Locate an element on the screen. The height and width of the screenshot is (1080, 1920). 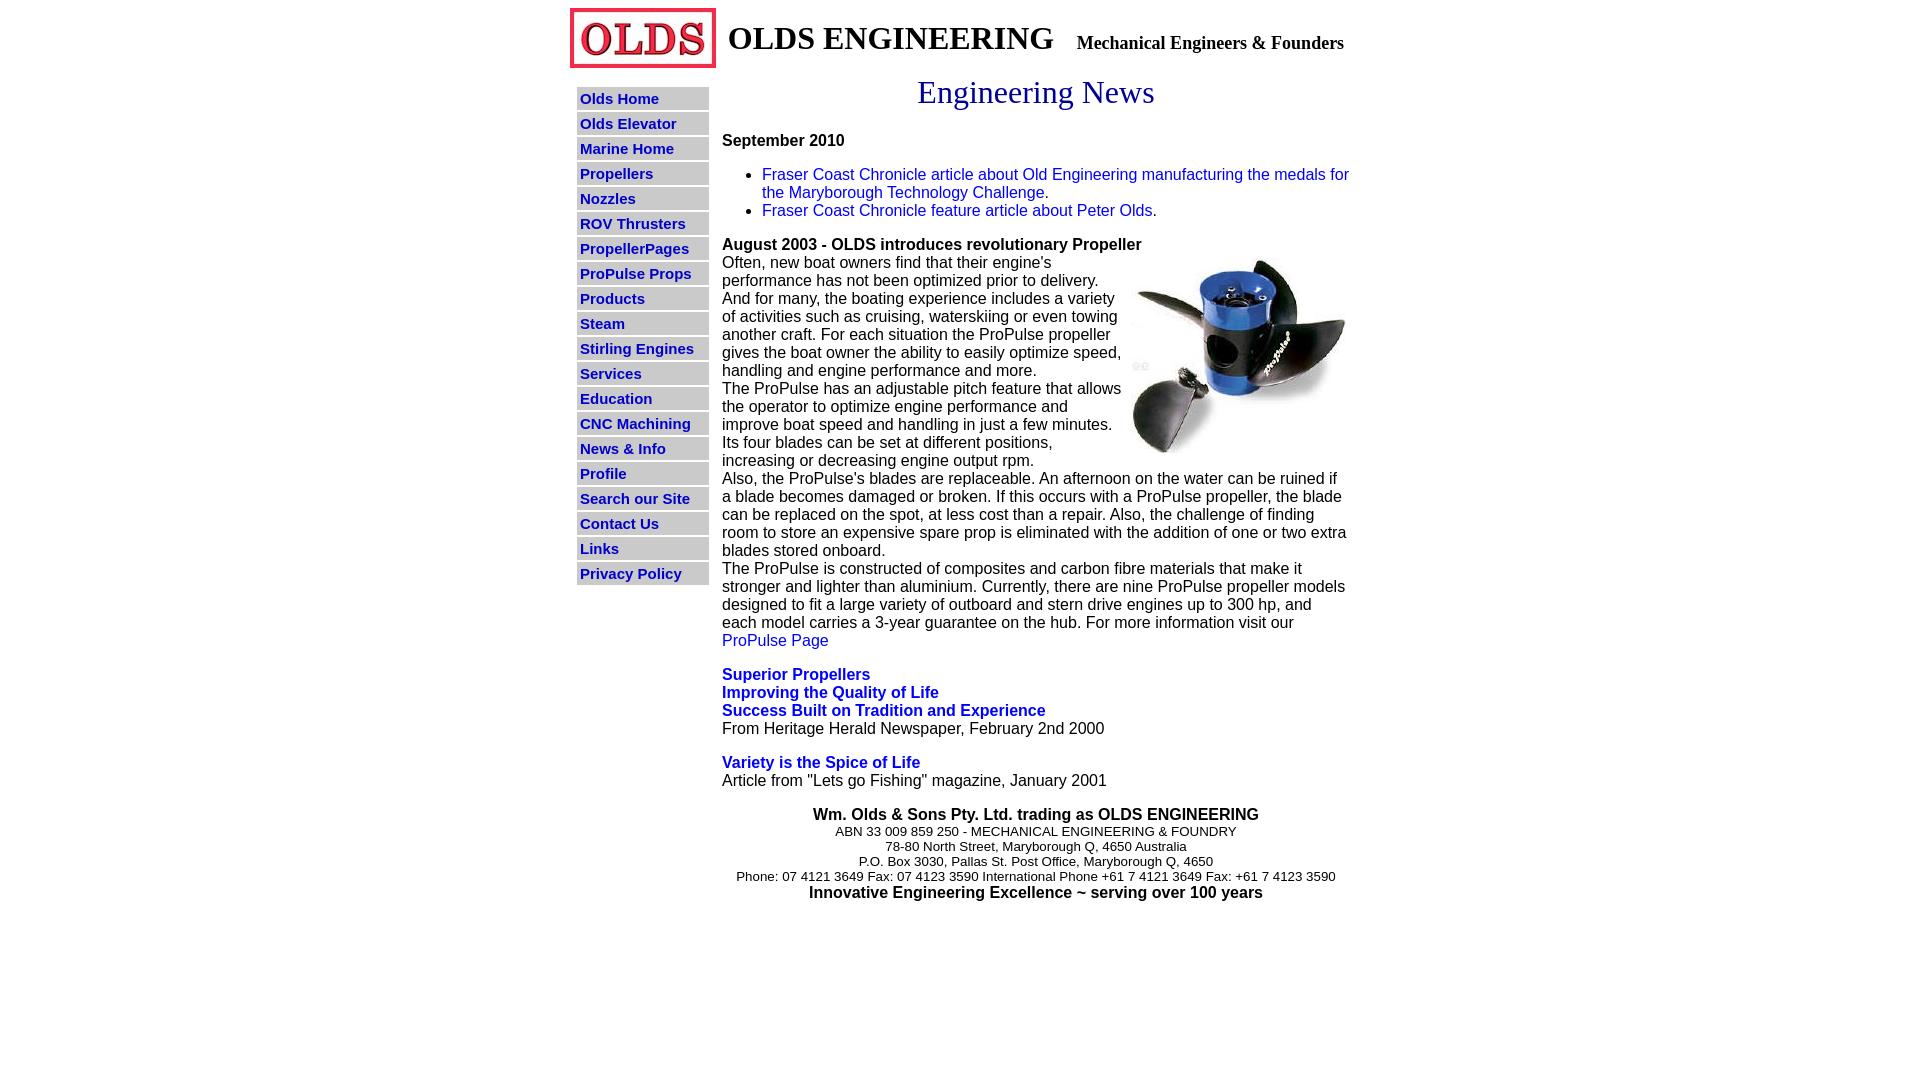
Contact Us is located at coordinates (643, 524).